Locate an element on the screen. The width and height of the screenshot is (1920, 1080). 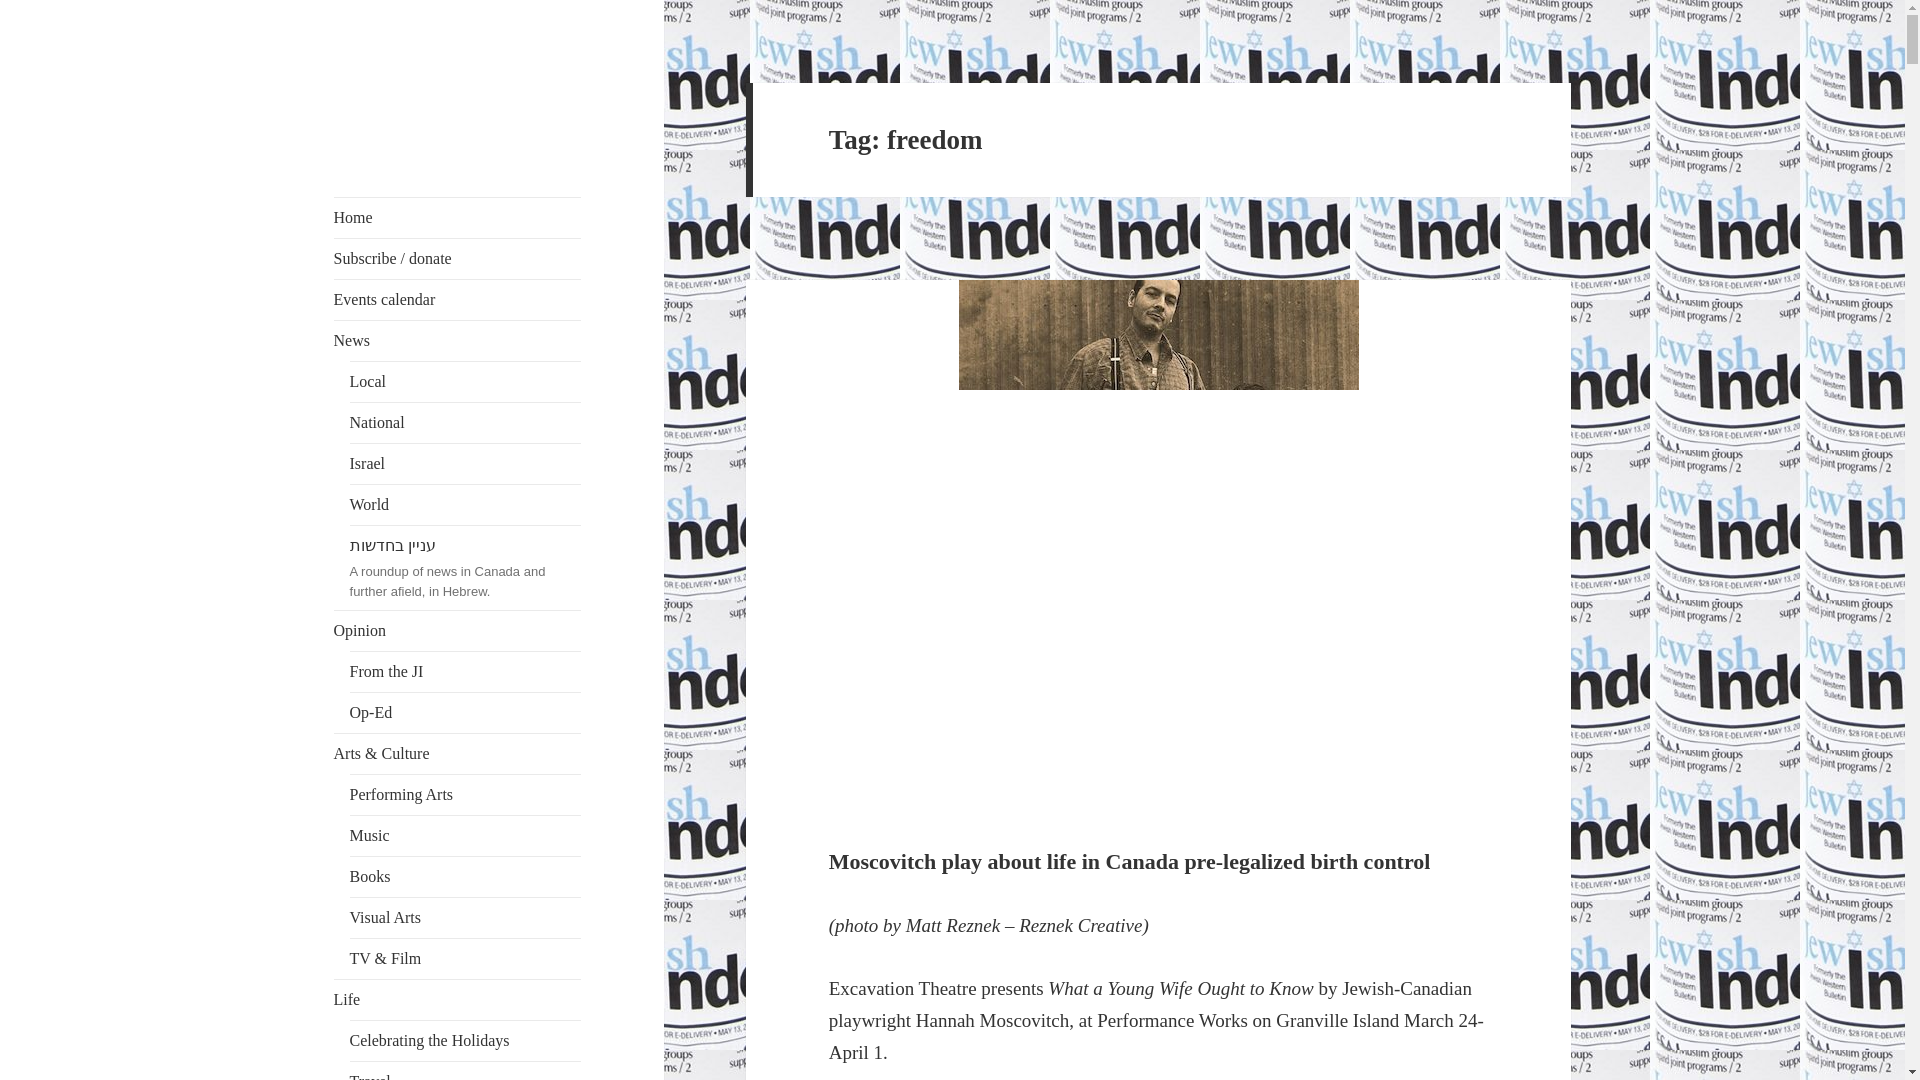
Events calendar is located at coordinates (458, 299).